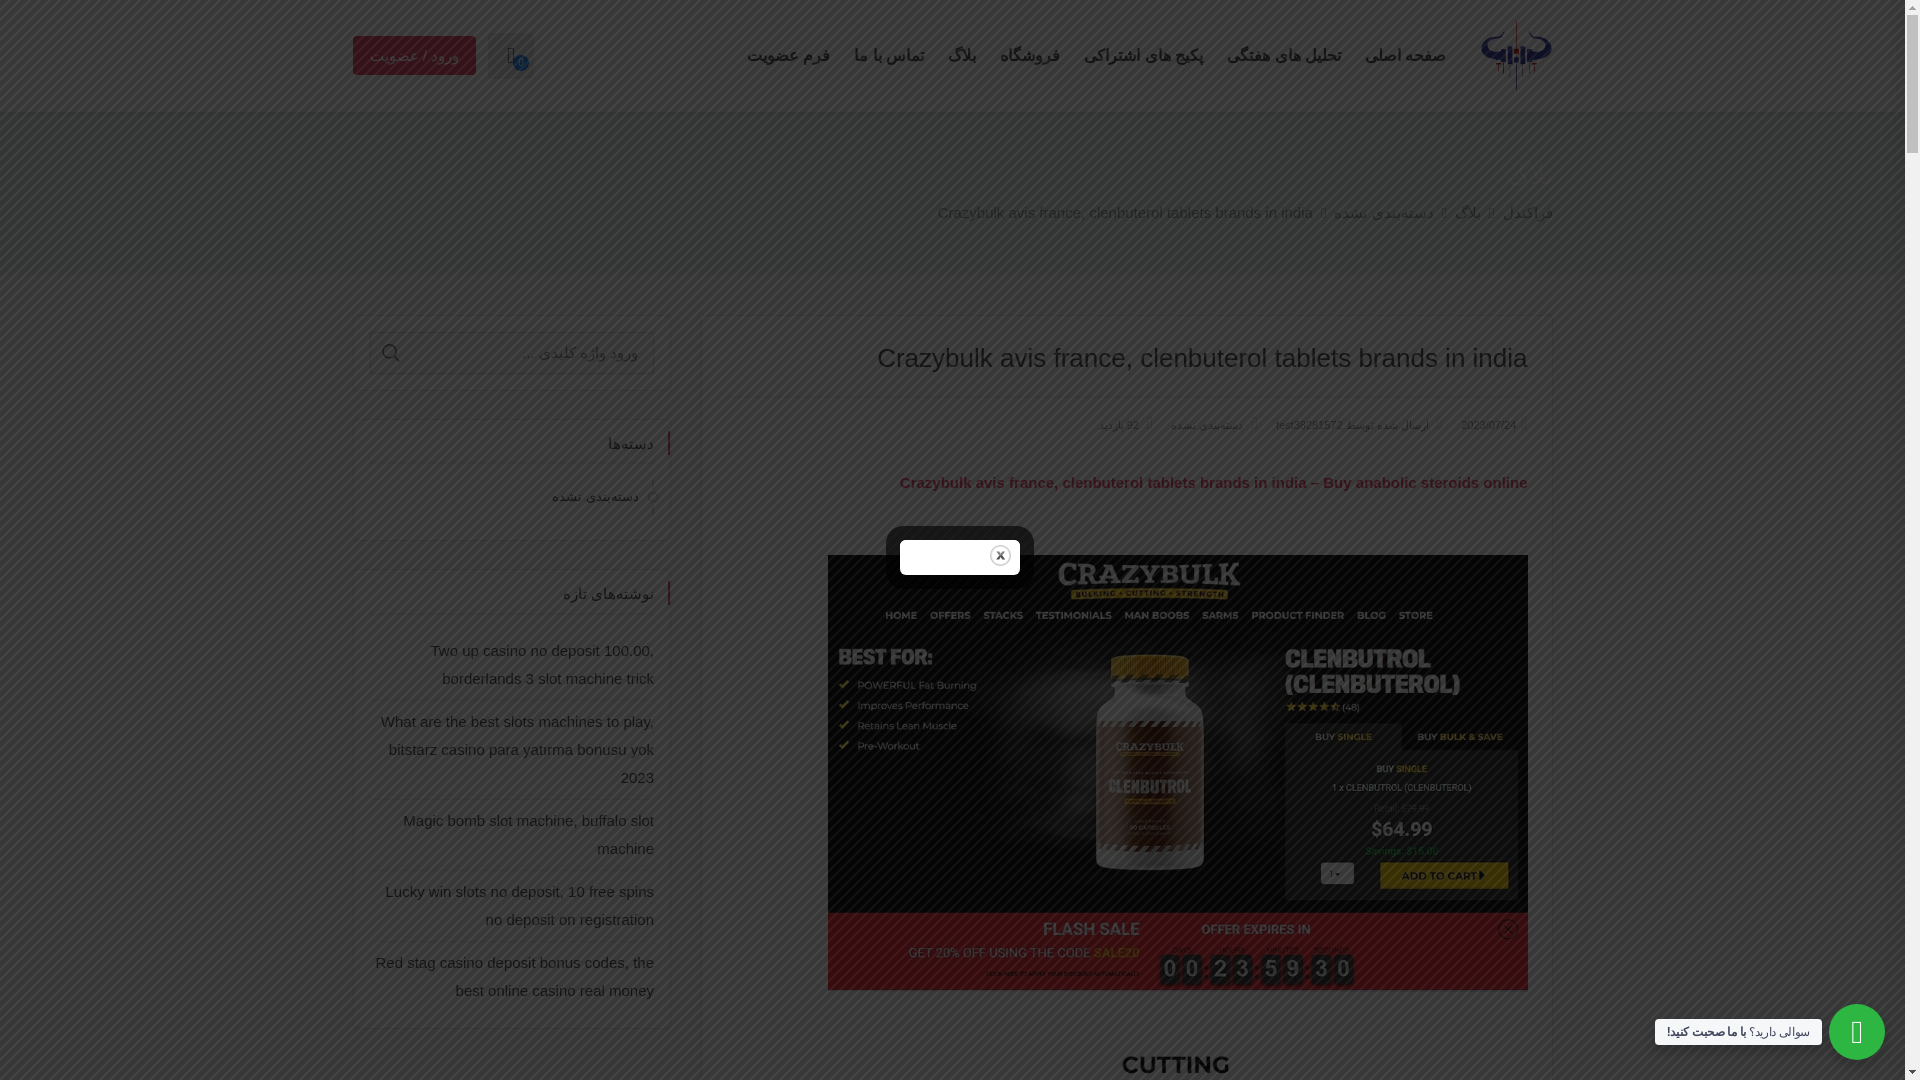 The height and width of the screenshot is (1080, 1920). What do you see at coordinates (510, 56) in the screenshot?
I see `0` at bounding box center [510, 56].